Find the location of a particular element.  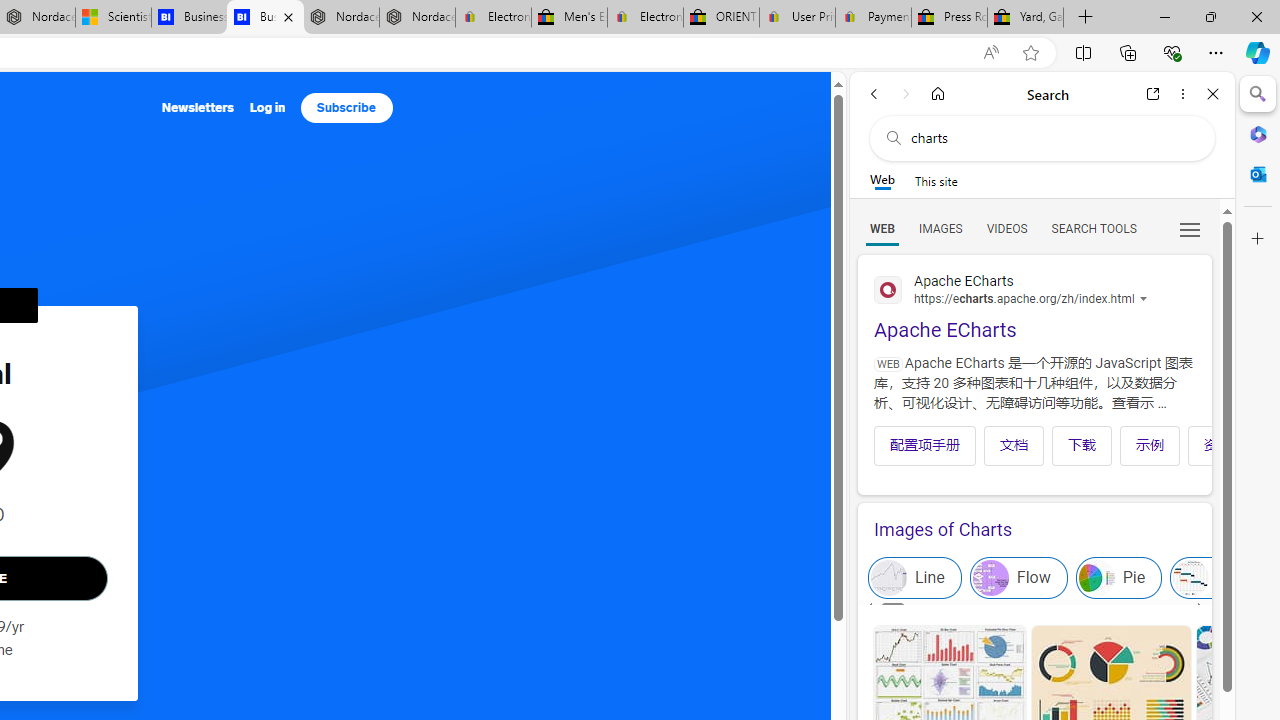

Global web icon is located at coordinates (888, 290).